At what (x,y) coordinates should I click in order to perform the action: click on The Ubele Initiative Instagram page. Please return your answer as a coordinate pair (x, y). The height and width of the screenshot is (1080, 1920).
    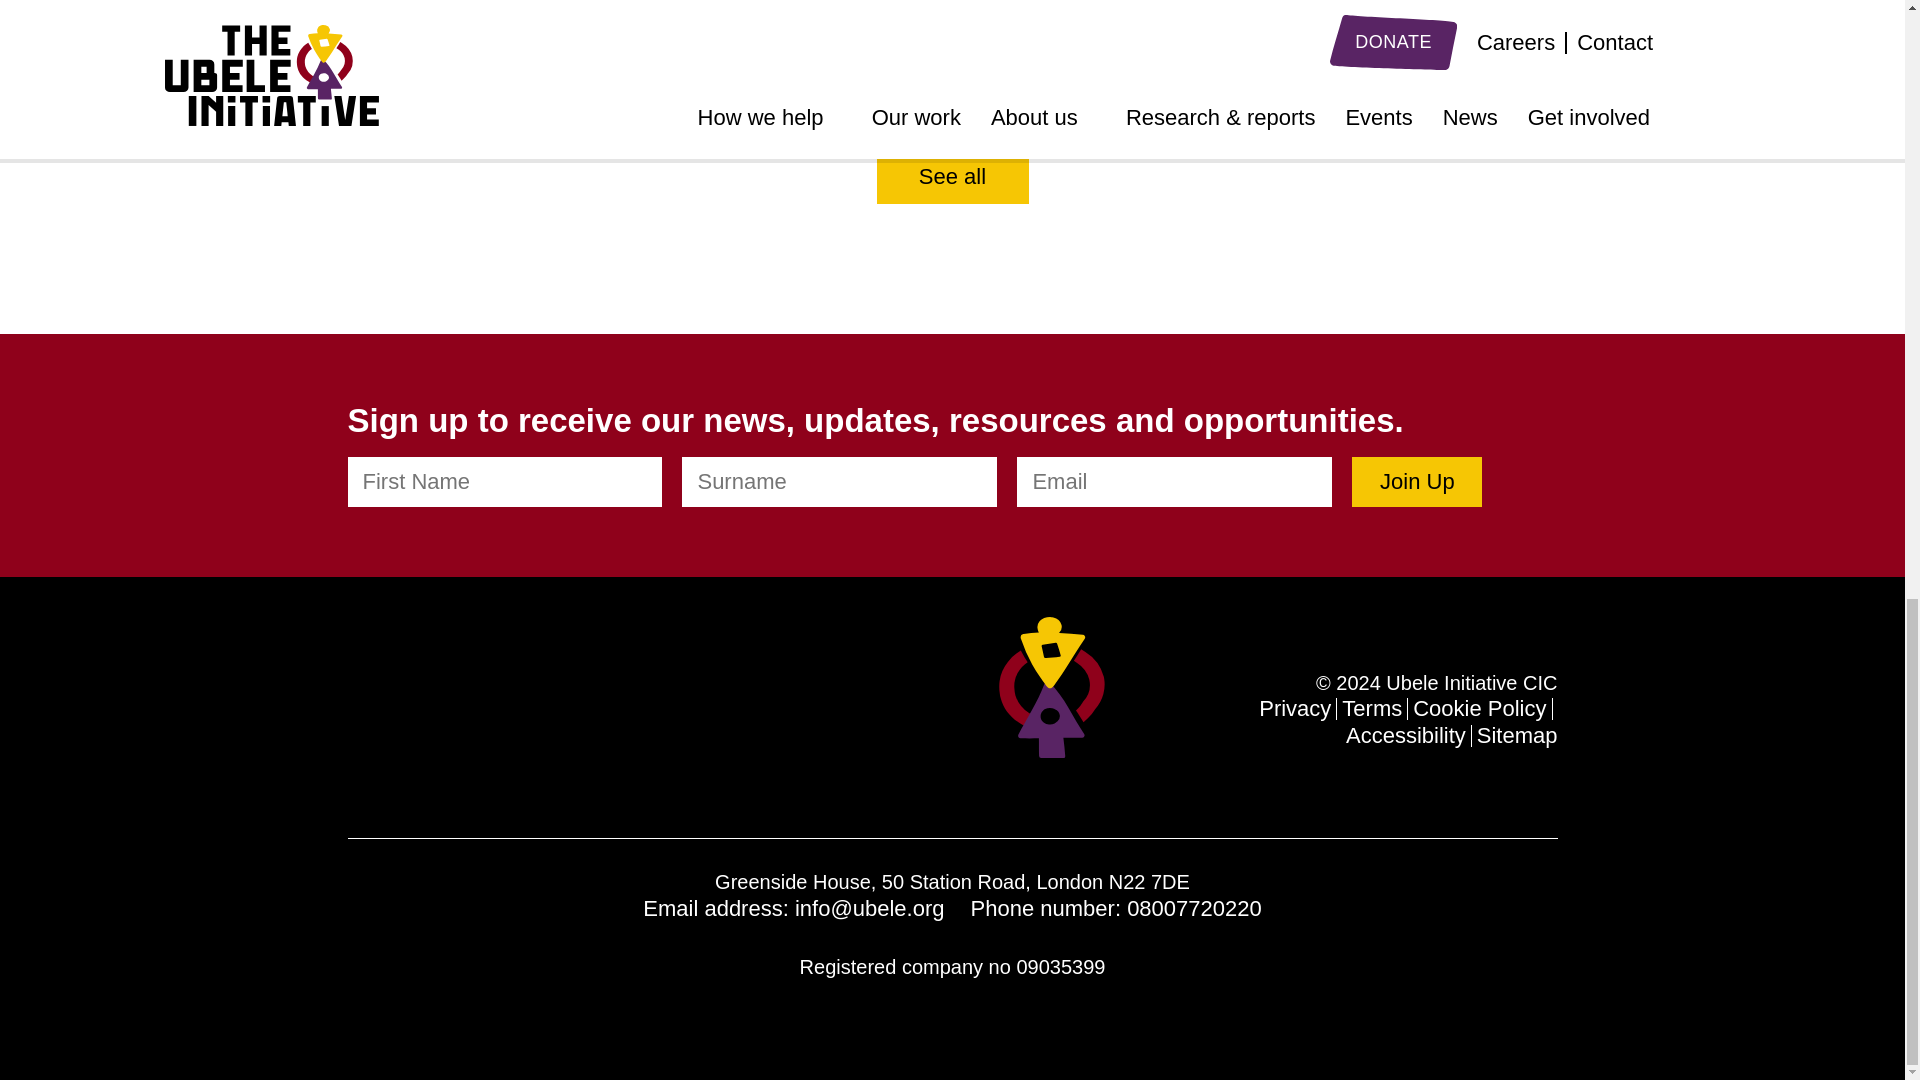
    Looking at the image, I should click on (470, 715).